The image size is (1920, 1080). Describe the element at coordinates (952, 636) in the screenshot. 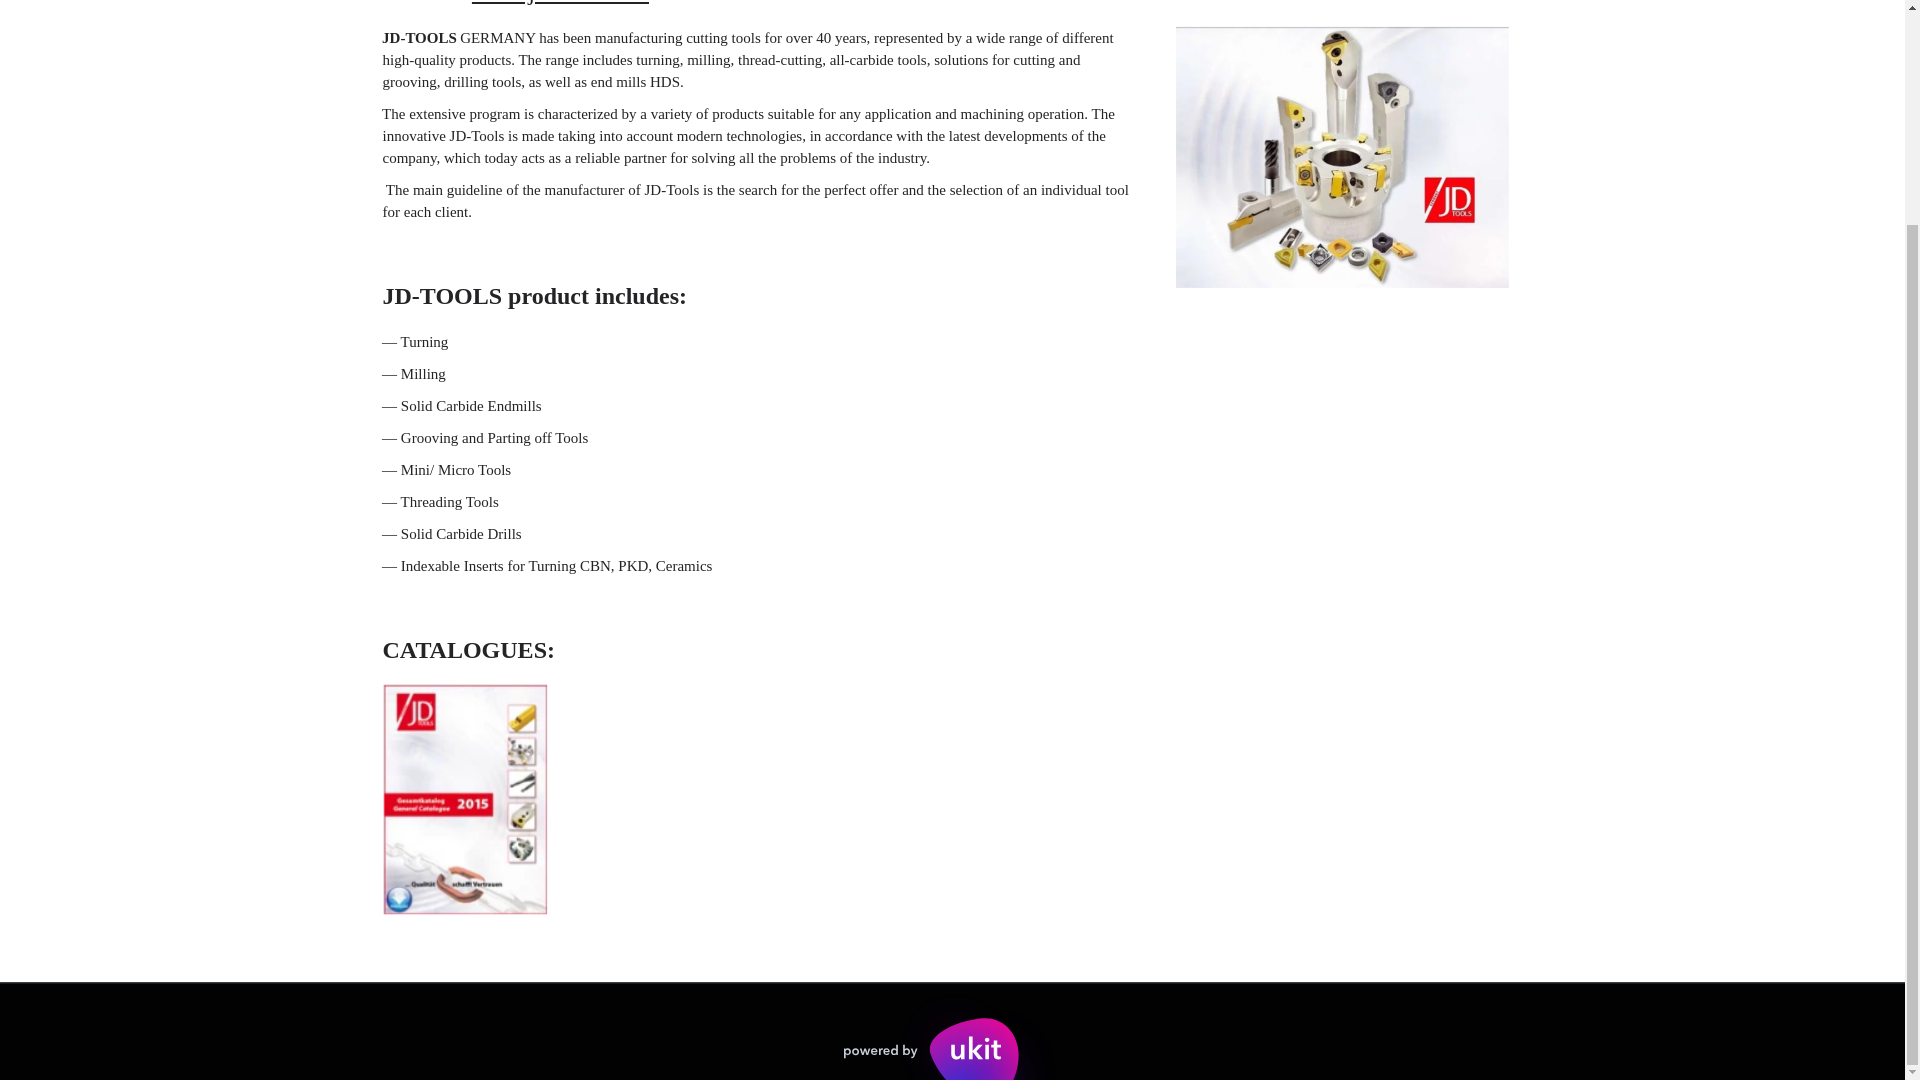

I see `CATALOGUES:` at that location.